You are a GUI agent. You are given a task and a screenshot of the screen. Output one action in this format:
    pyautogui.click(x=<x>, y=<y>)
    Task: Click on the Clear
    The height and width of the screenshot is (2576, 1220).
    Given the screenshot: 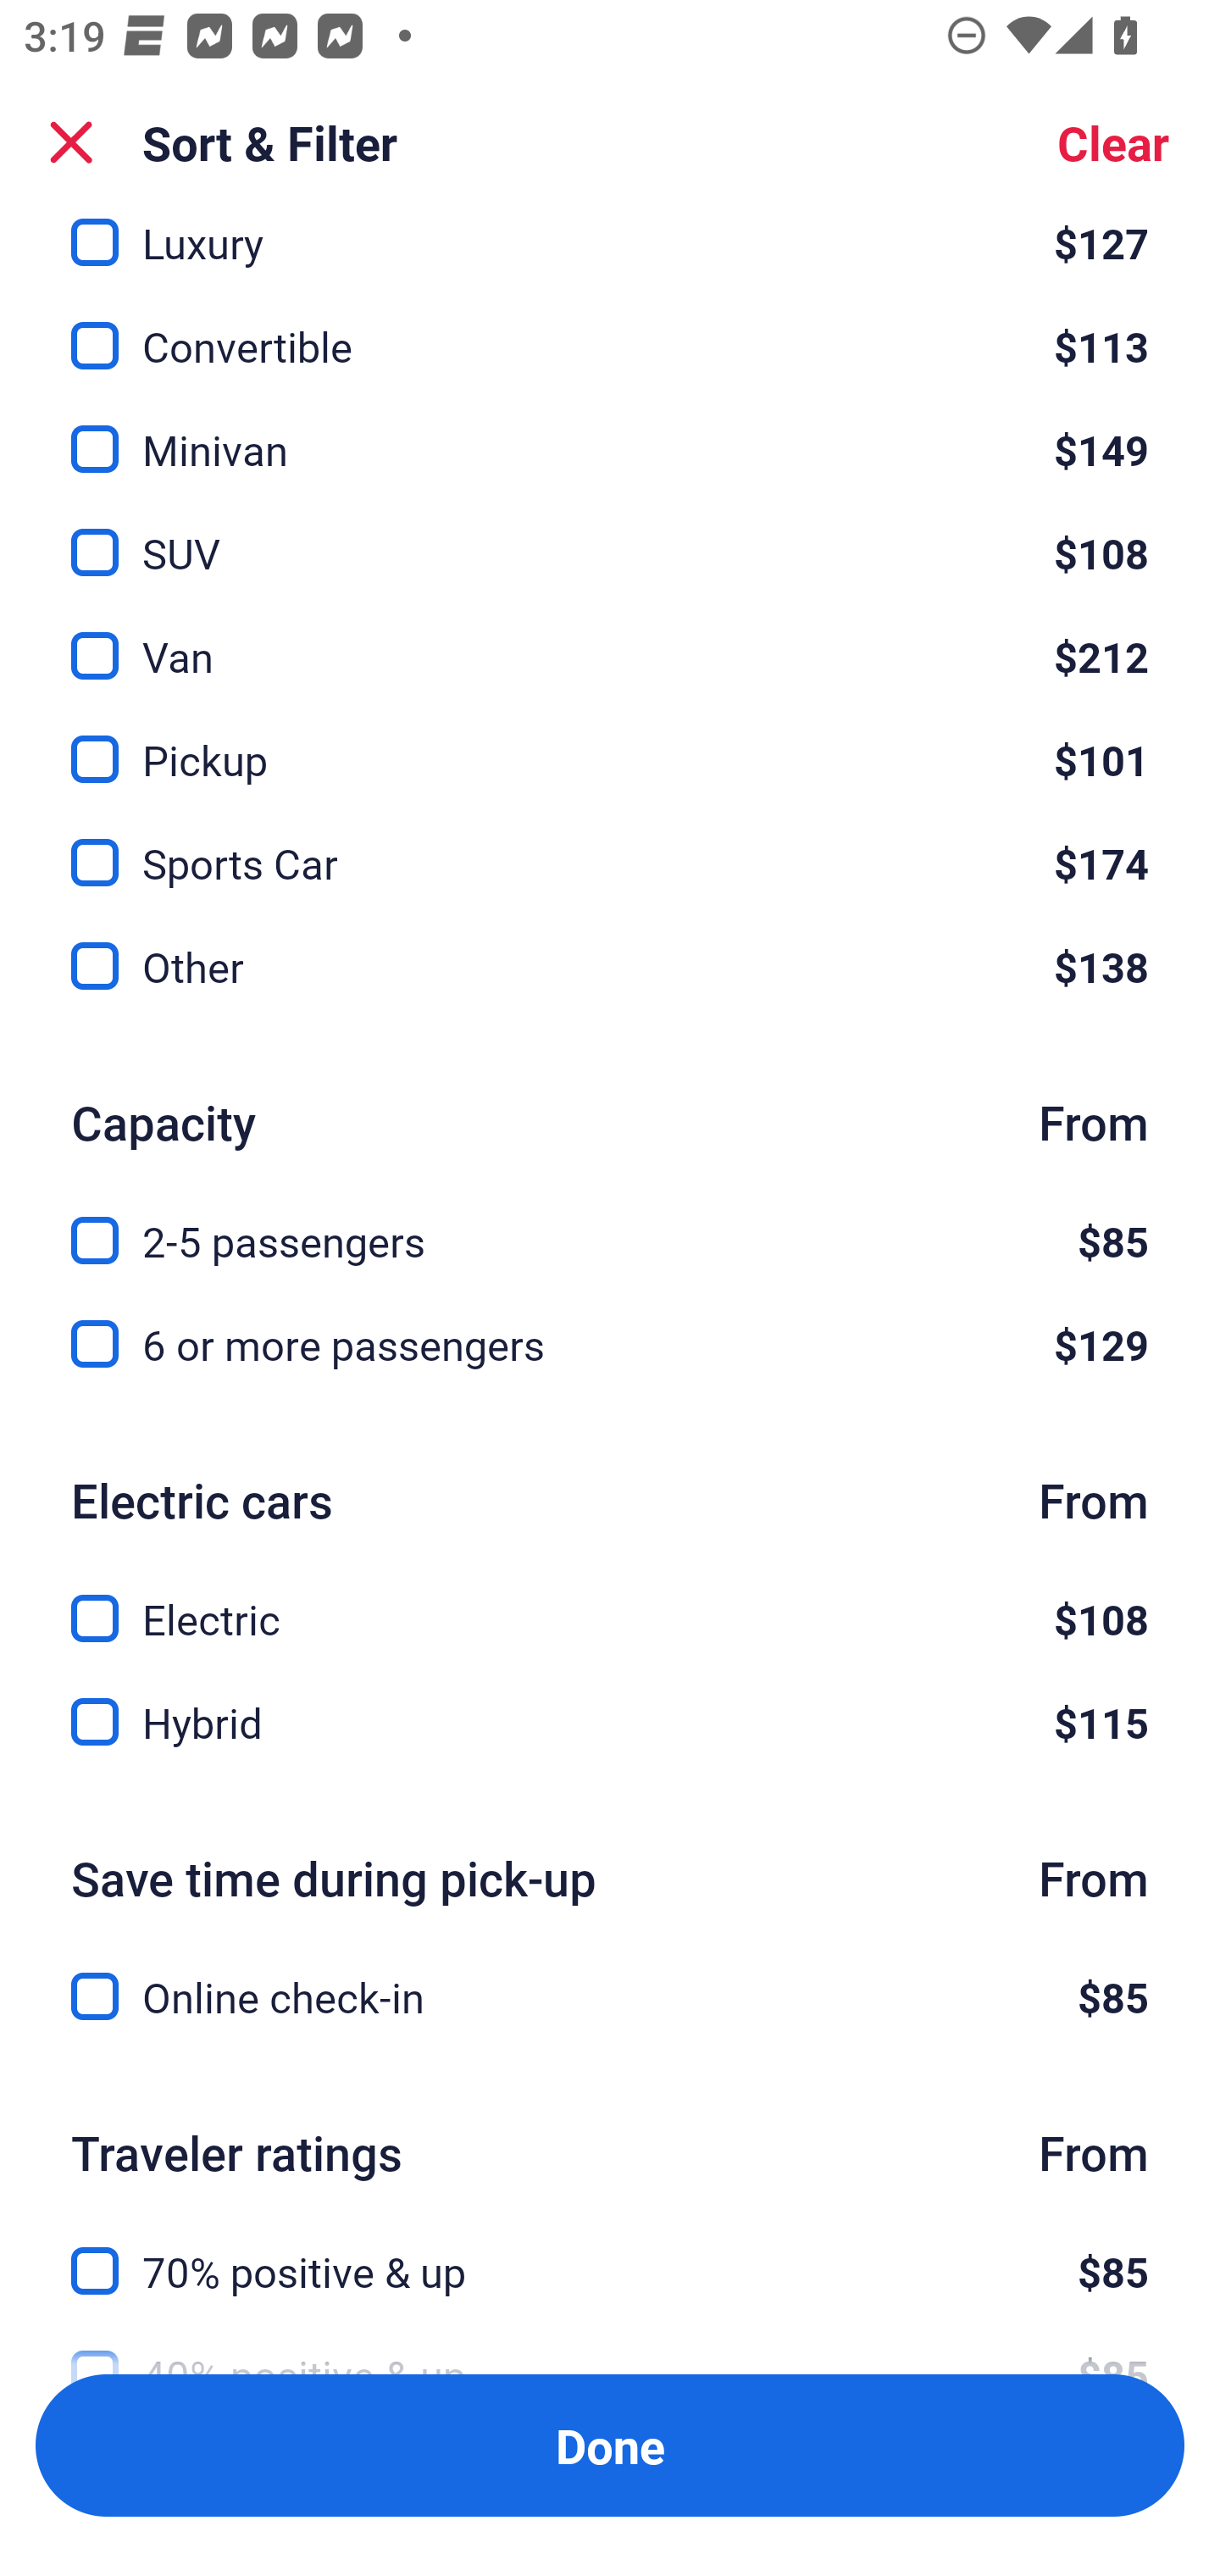 What is the action you would take?
    pyautogui.click(x=1113, y=142)
    